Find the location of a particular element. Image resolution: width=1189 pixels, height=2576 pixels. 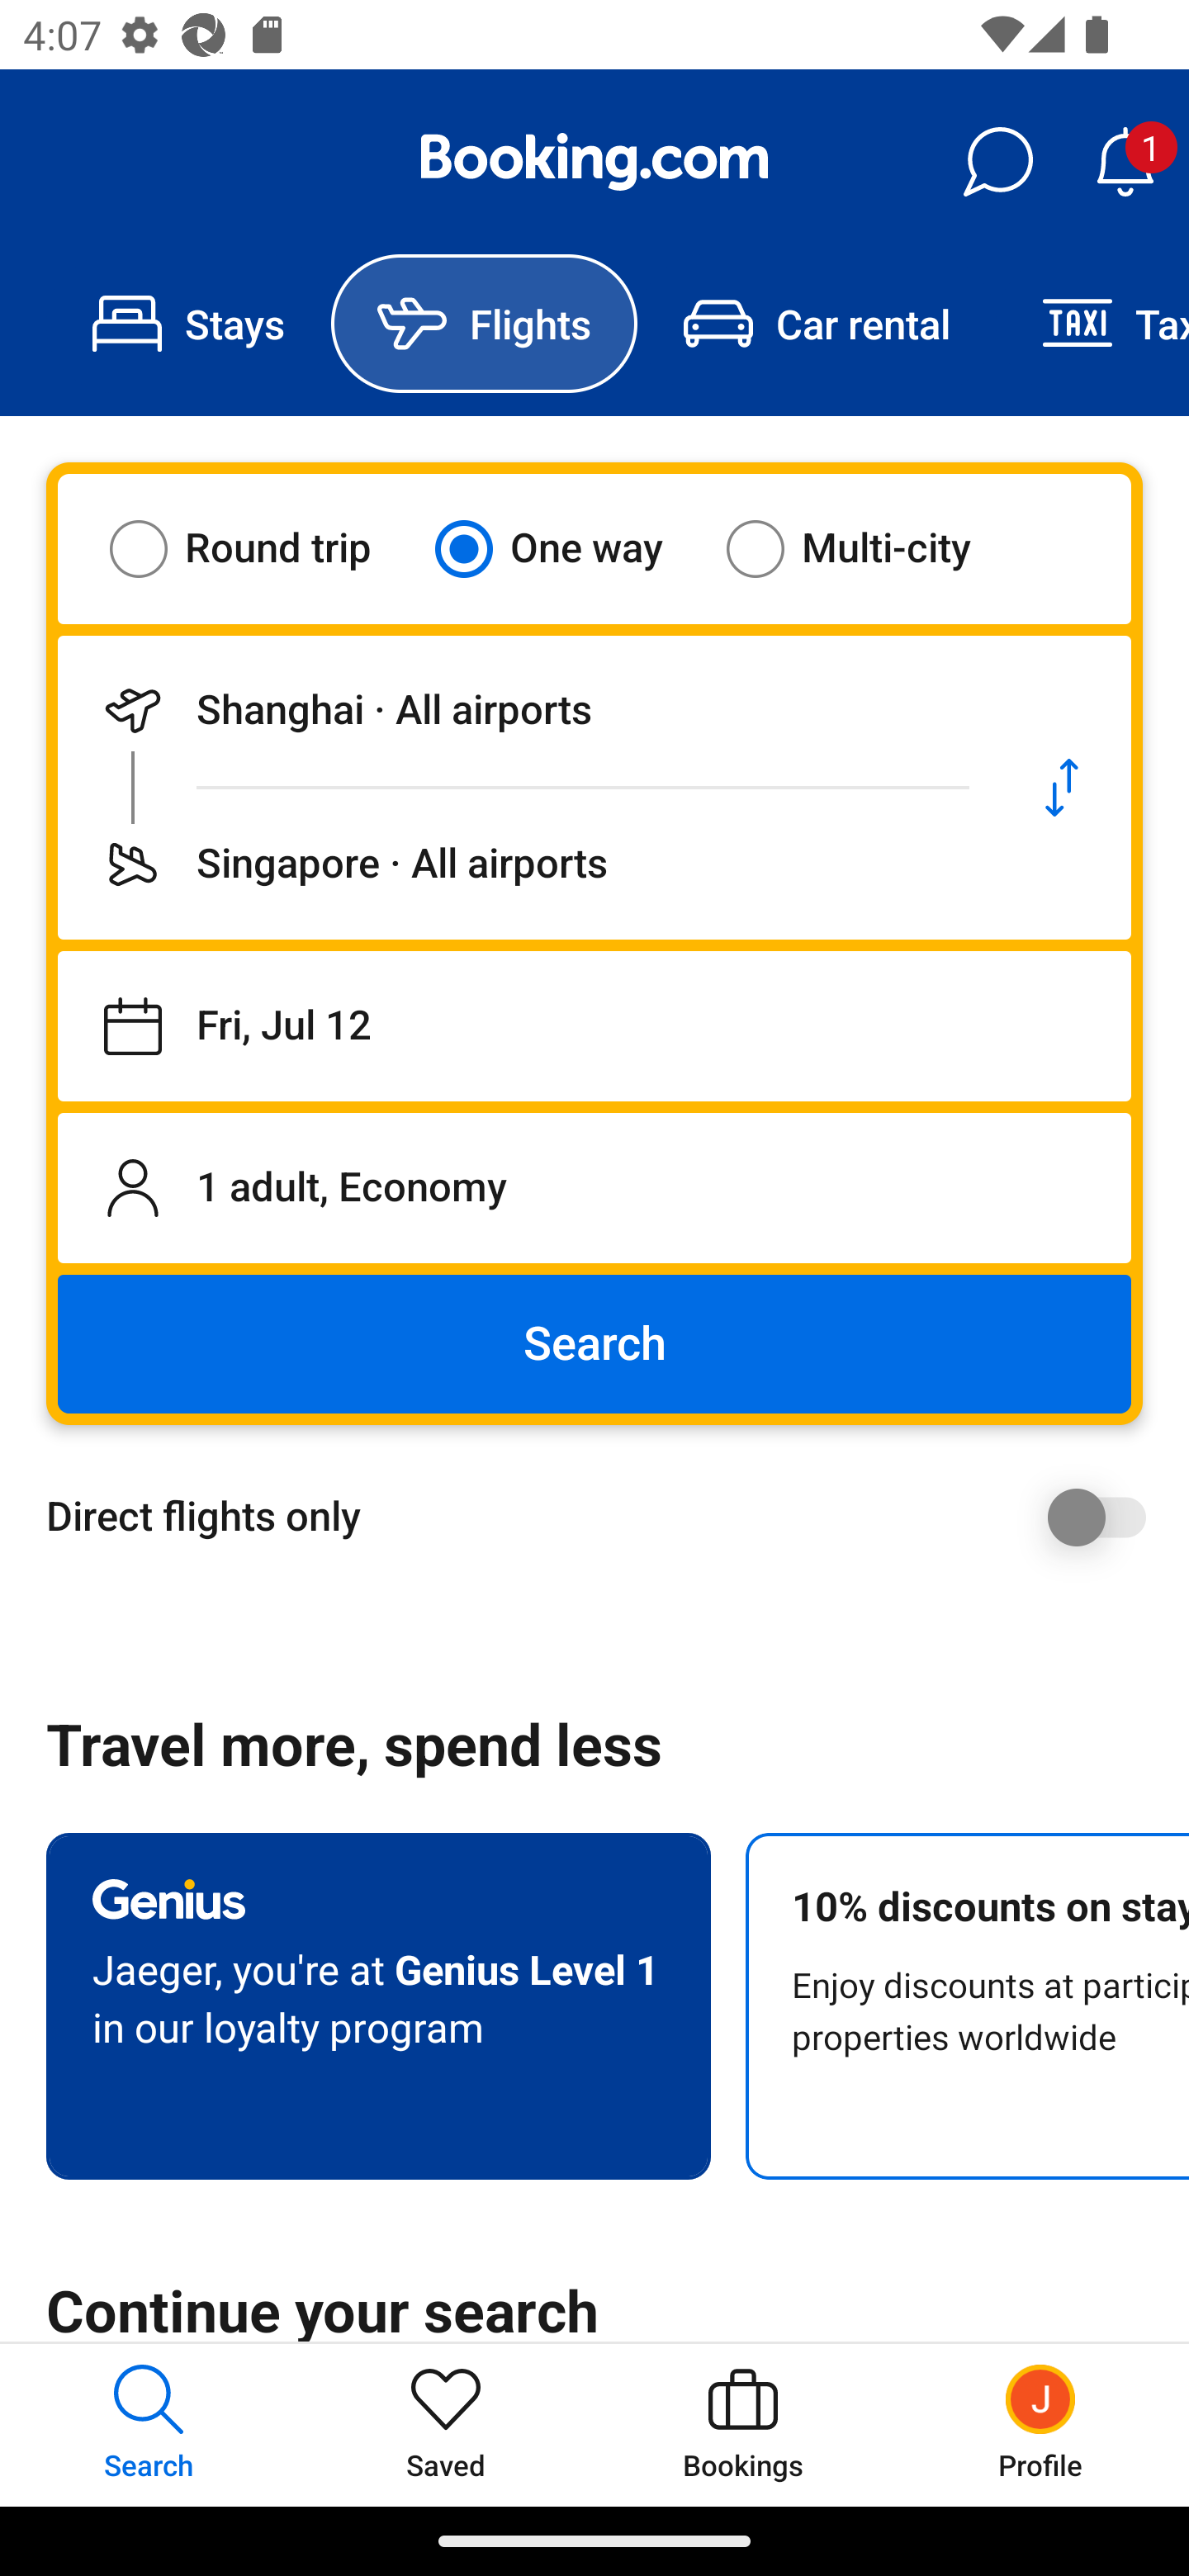

Departing on Fri, Jul 12 is located at coordinates (594, 1026).